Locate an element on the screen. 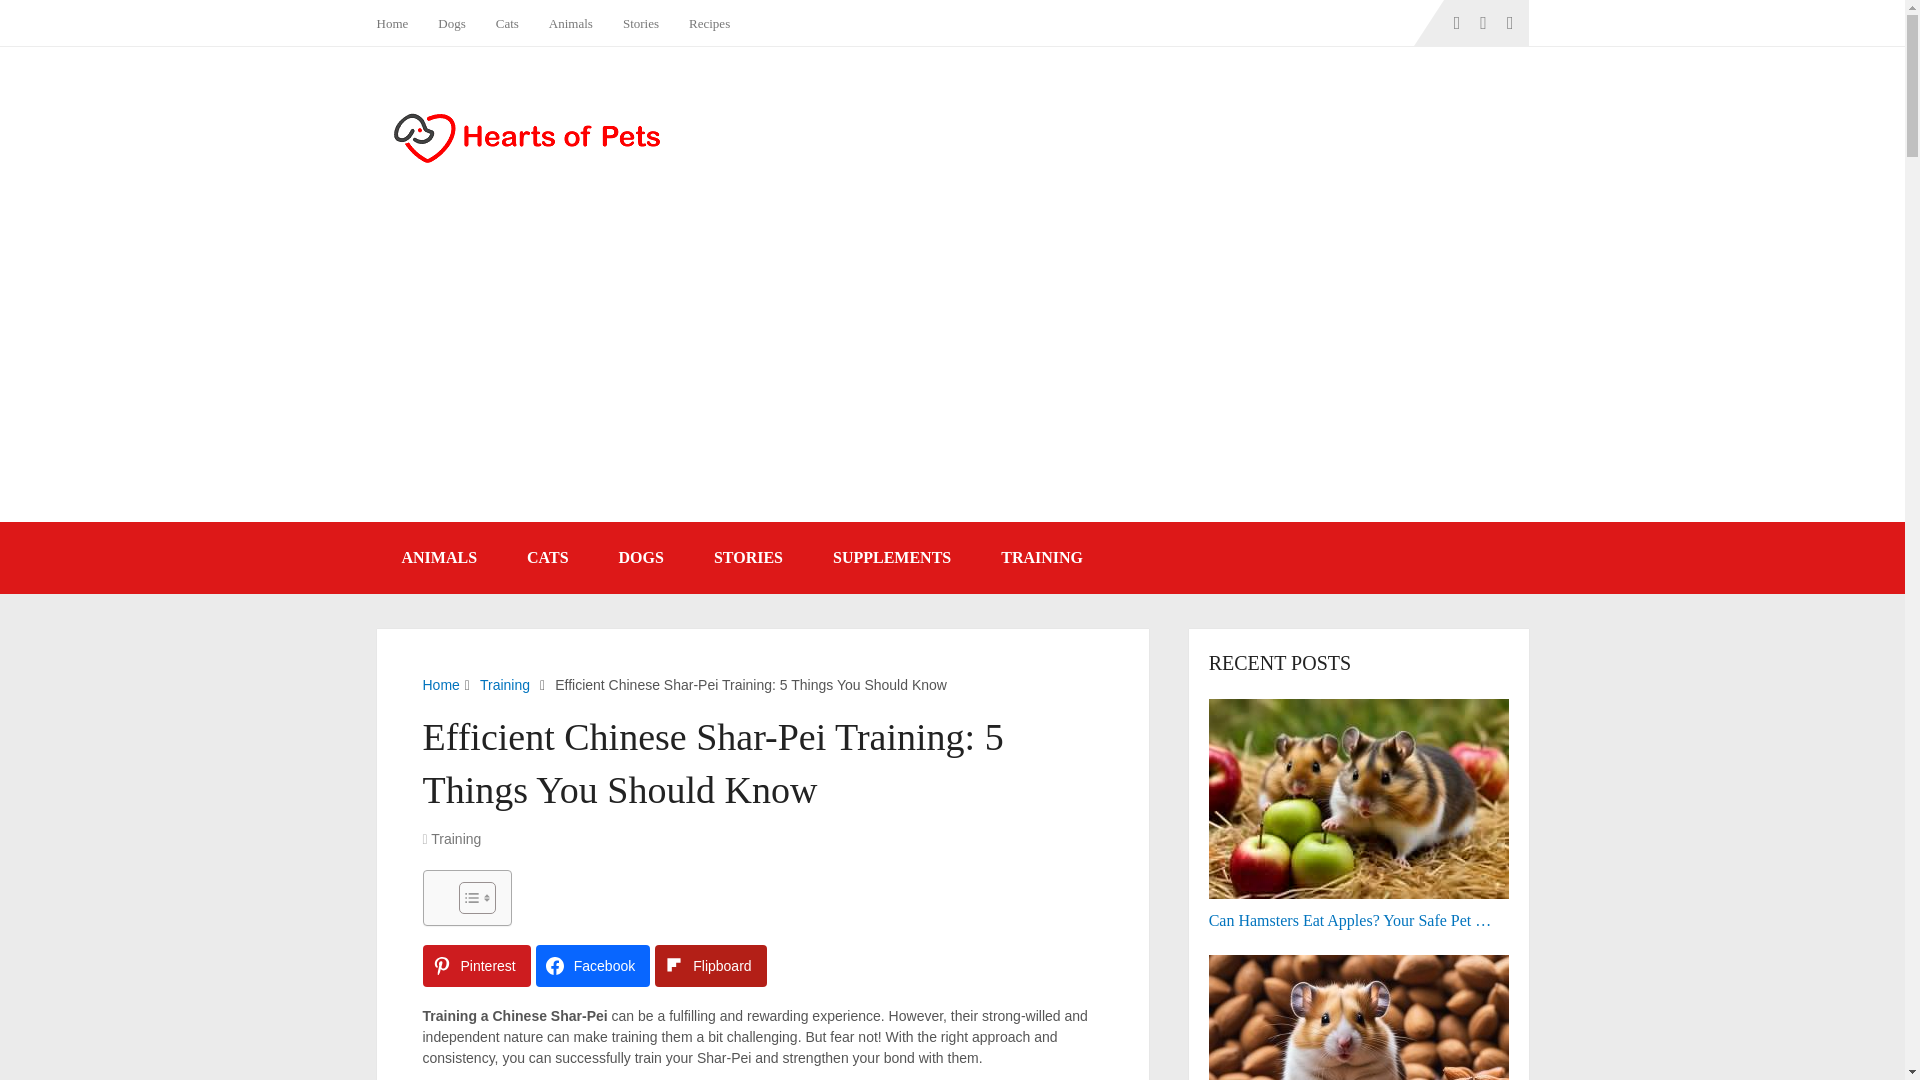  Training is located at coordinates (456, 838).